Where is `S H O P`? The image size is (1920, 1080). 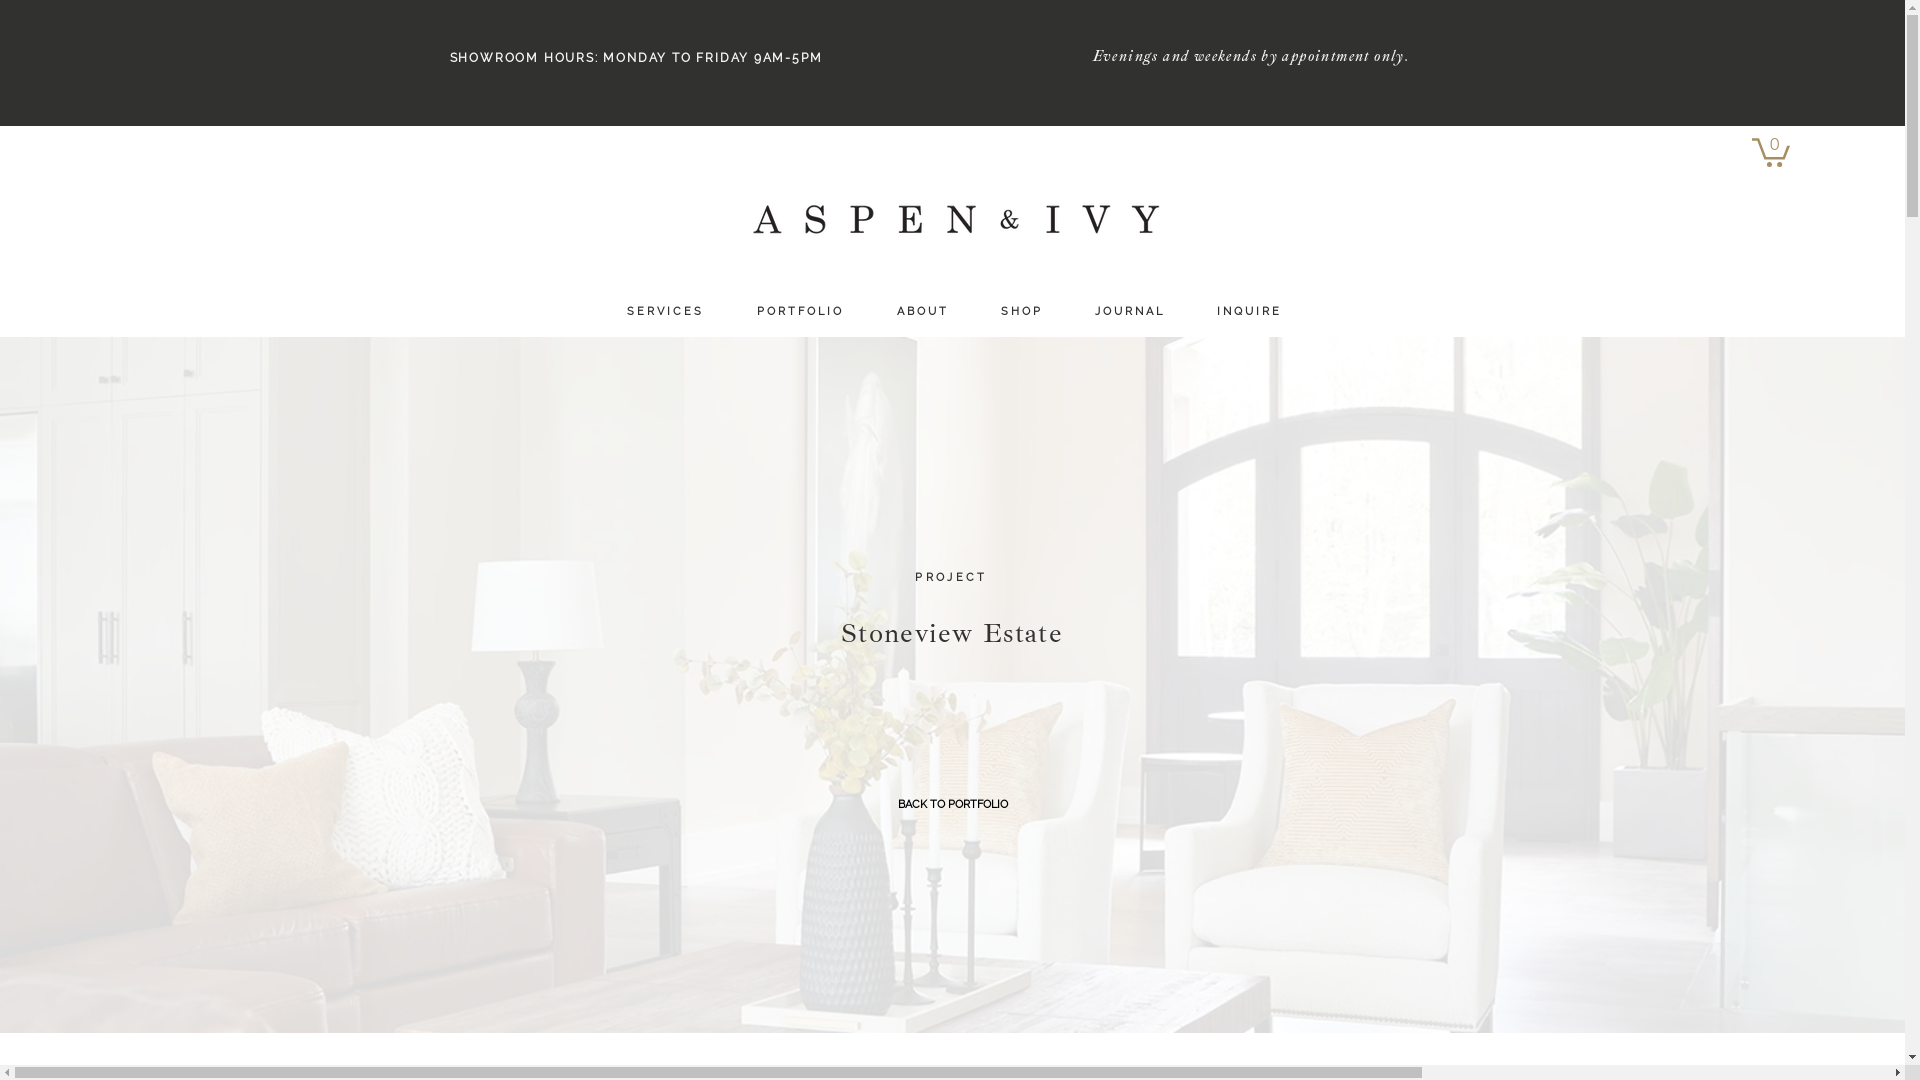
S H O P is located at coordinates (1021, 312).